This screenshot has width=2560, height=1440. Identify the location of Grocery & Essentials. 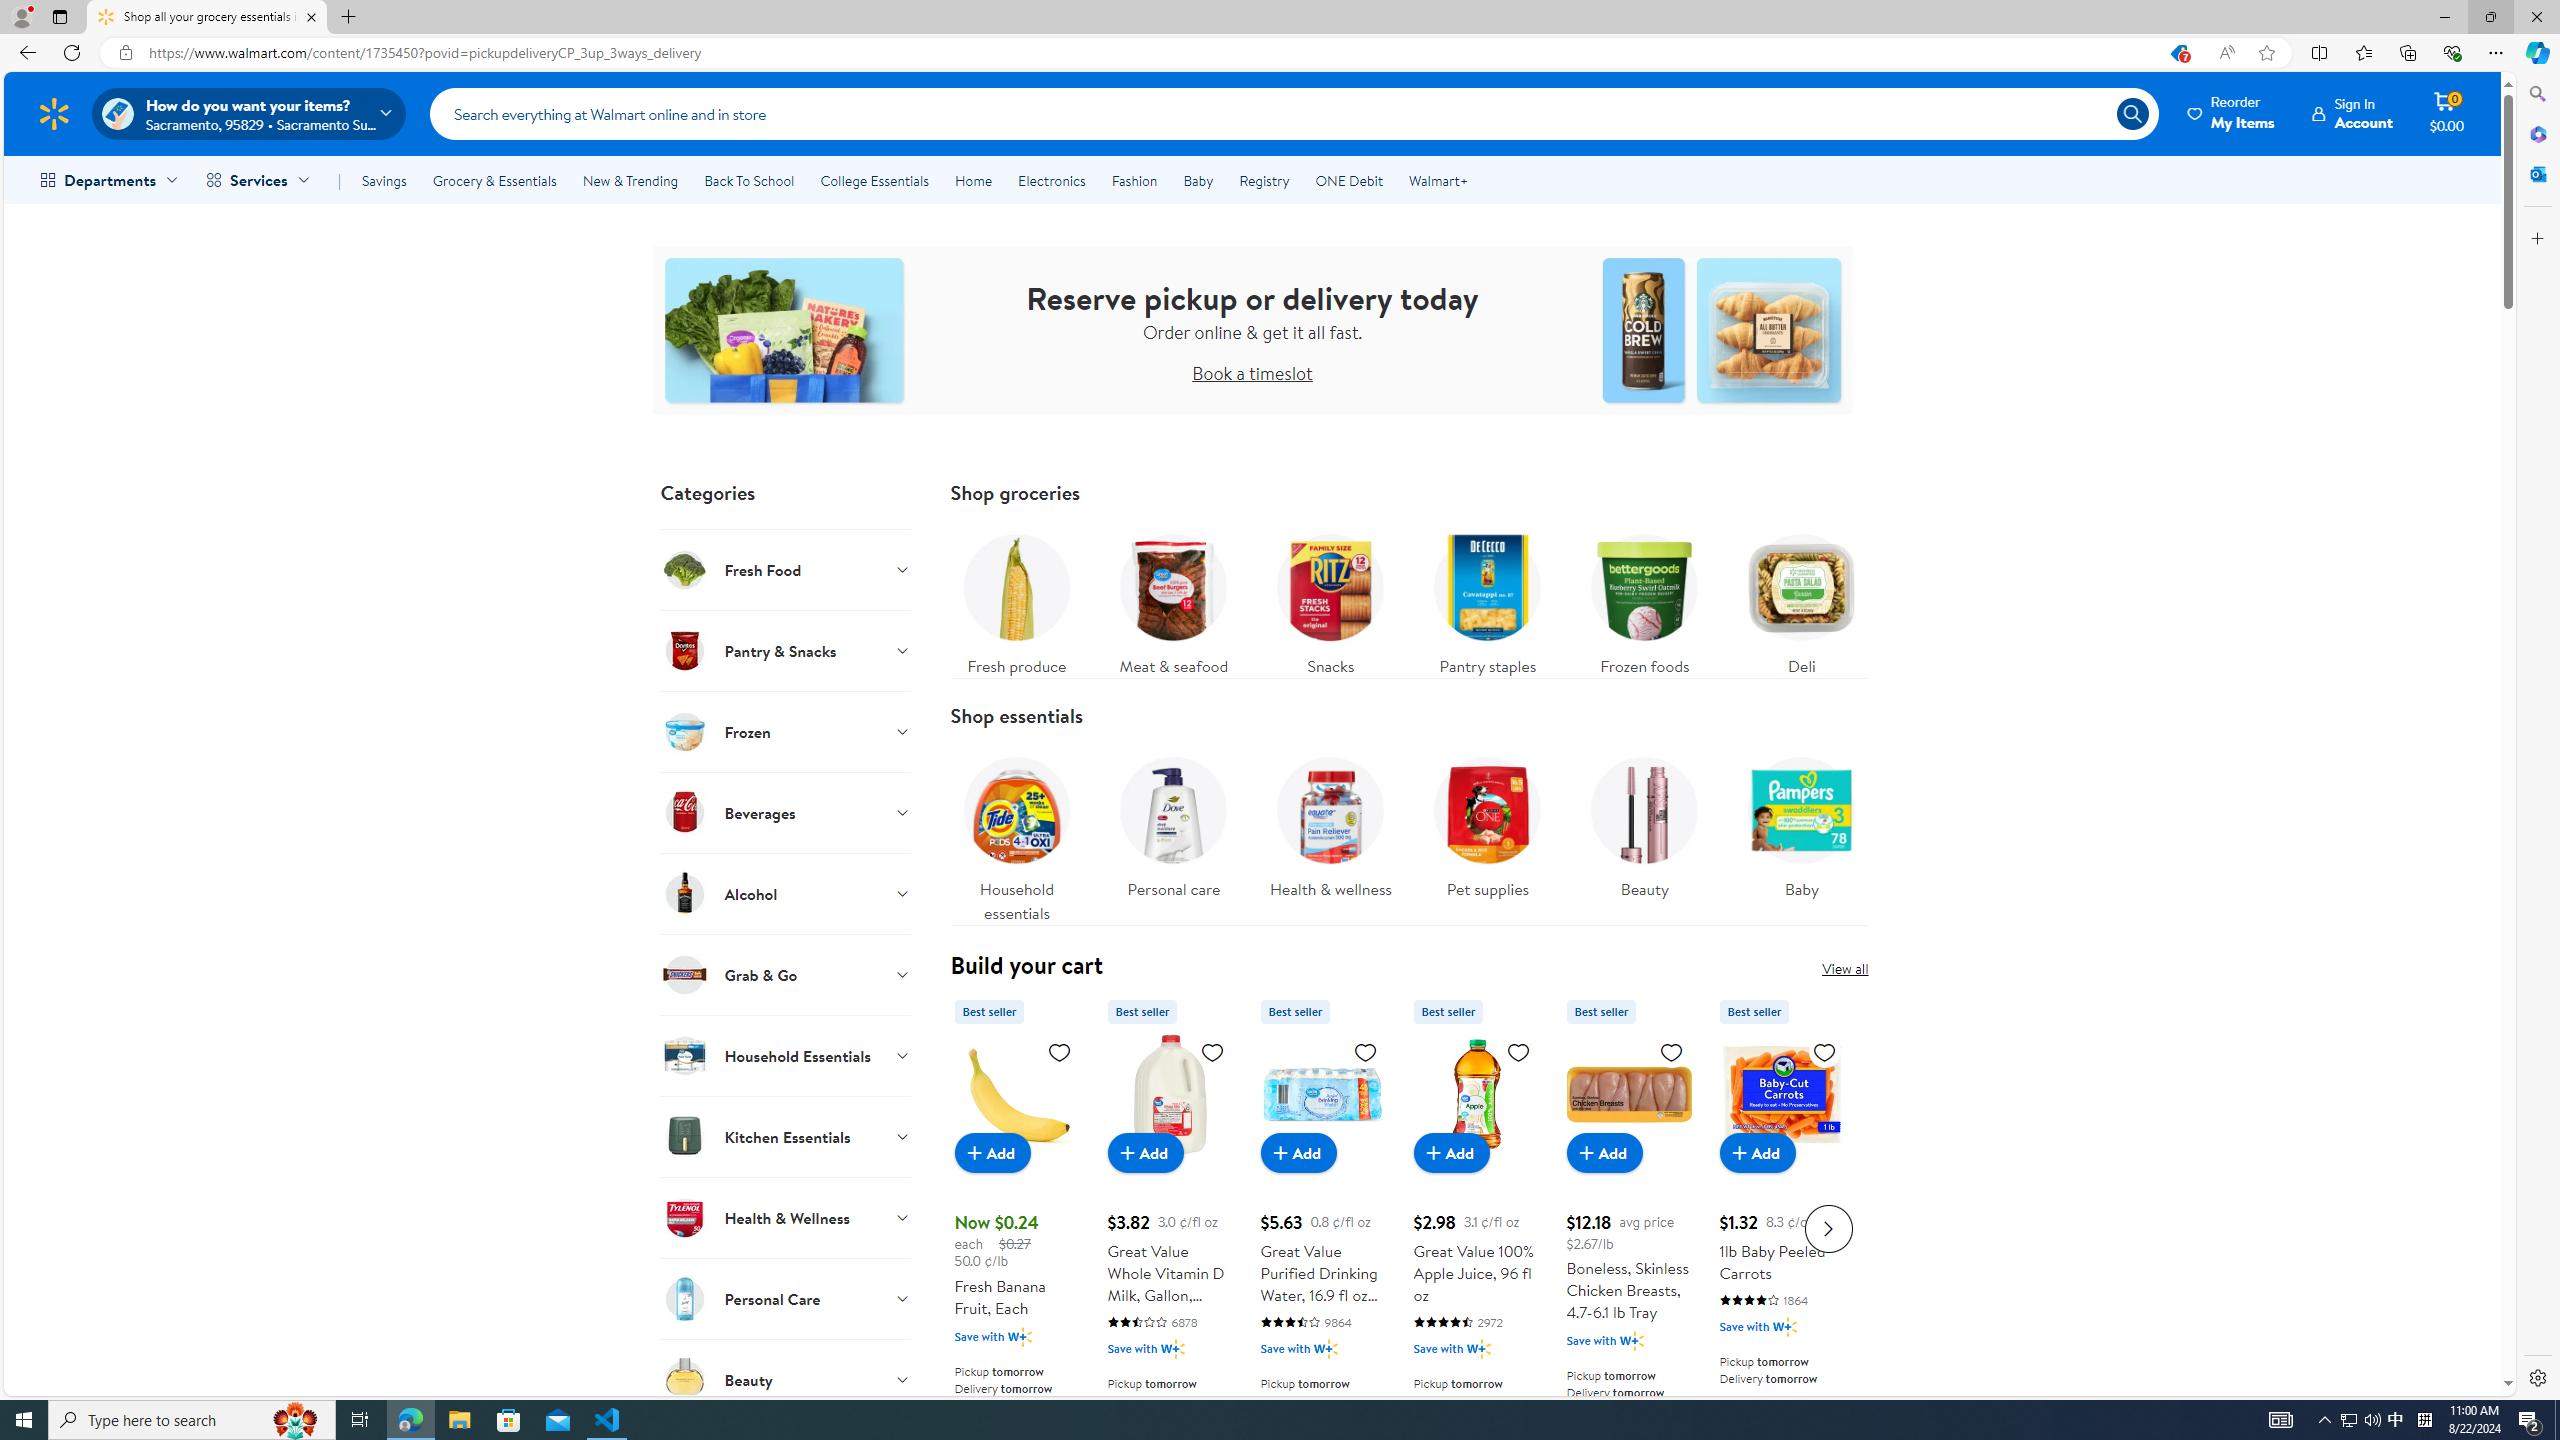
(494, 180).